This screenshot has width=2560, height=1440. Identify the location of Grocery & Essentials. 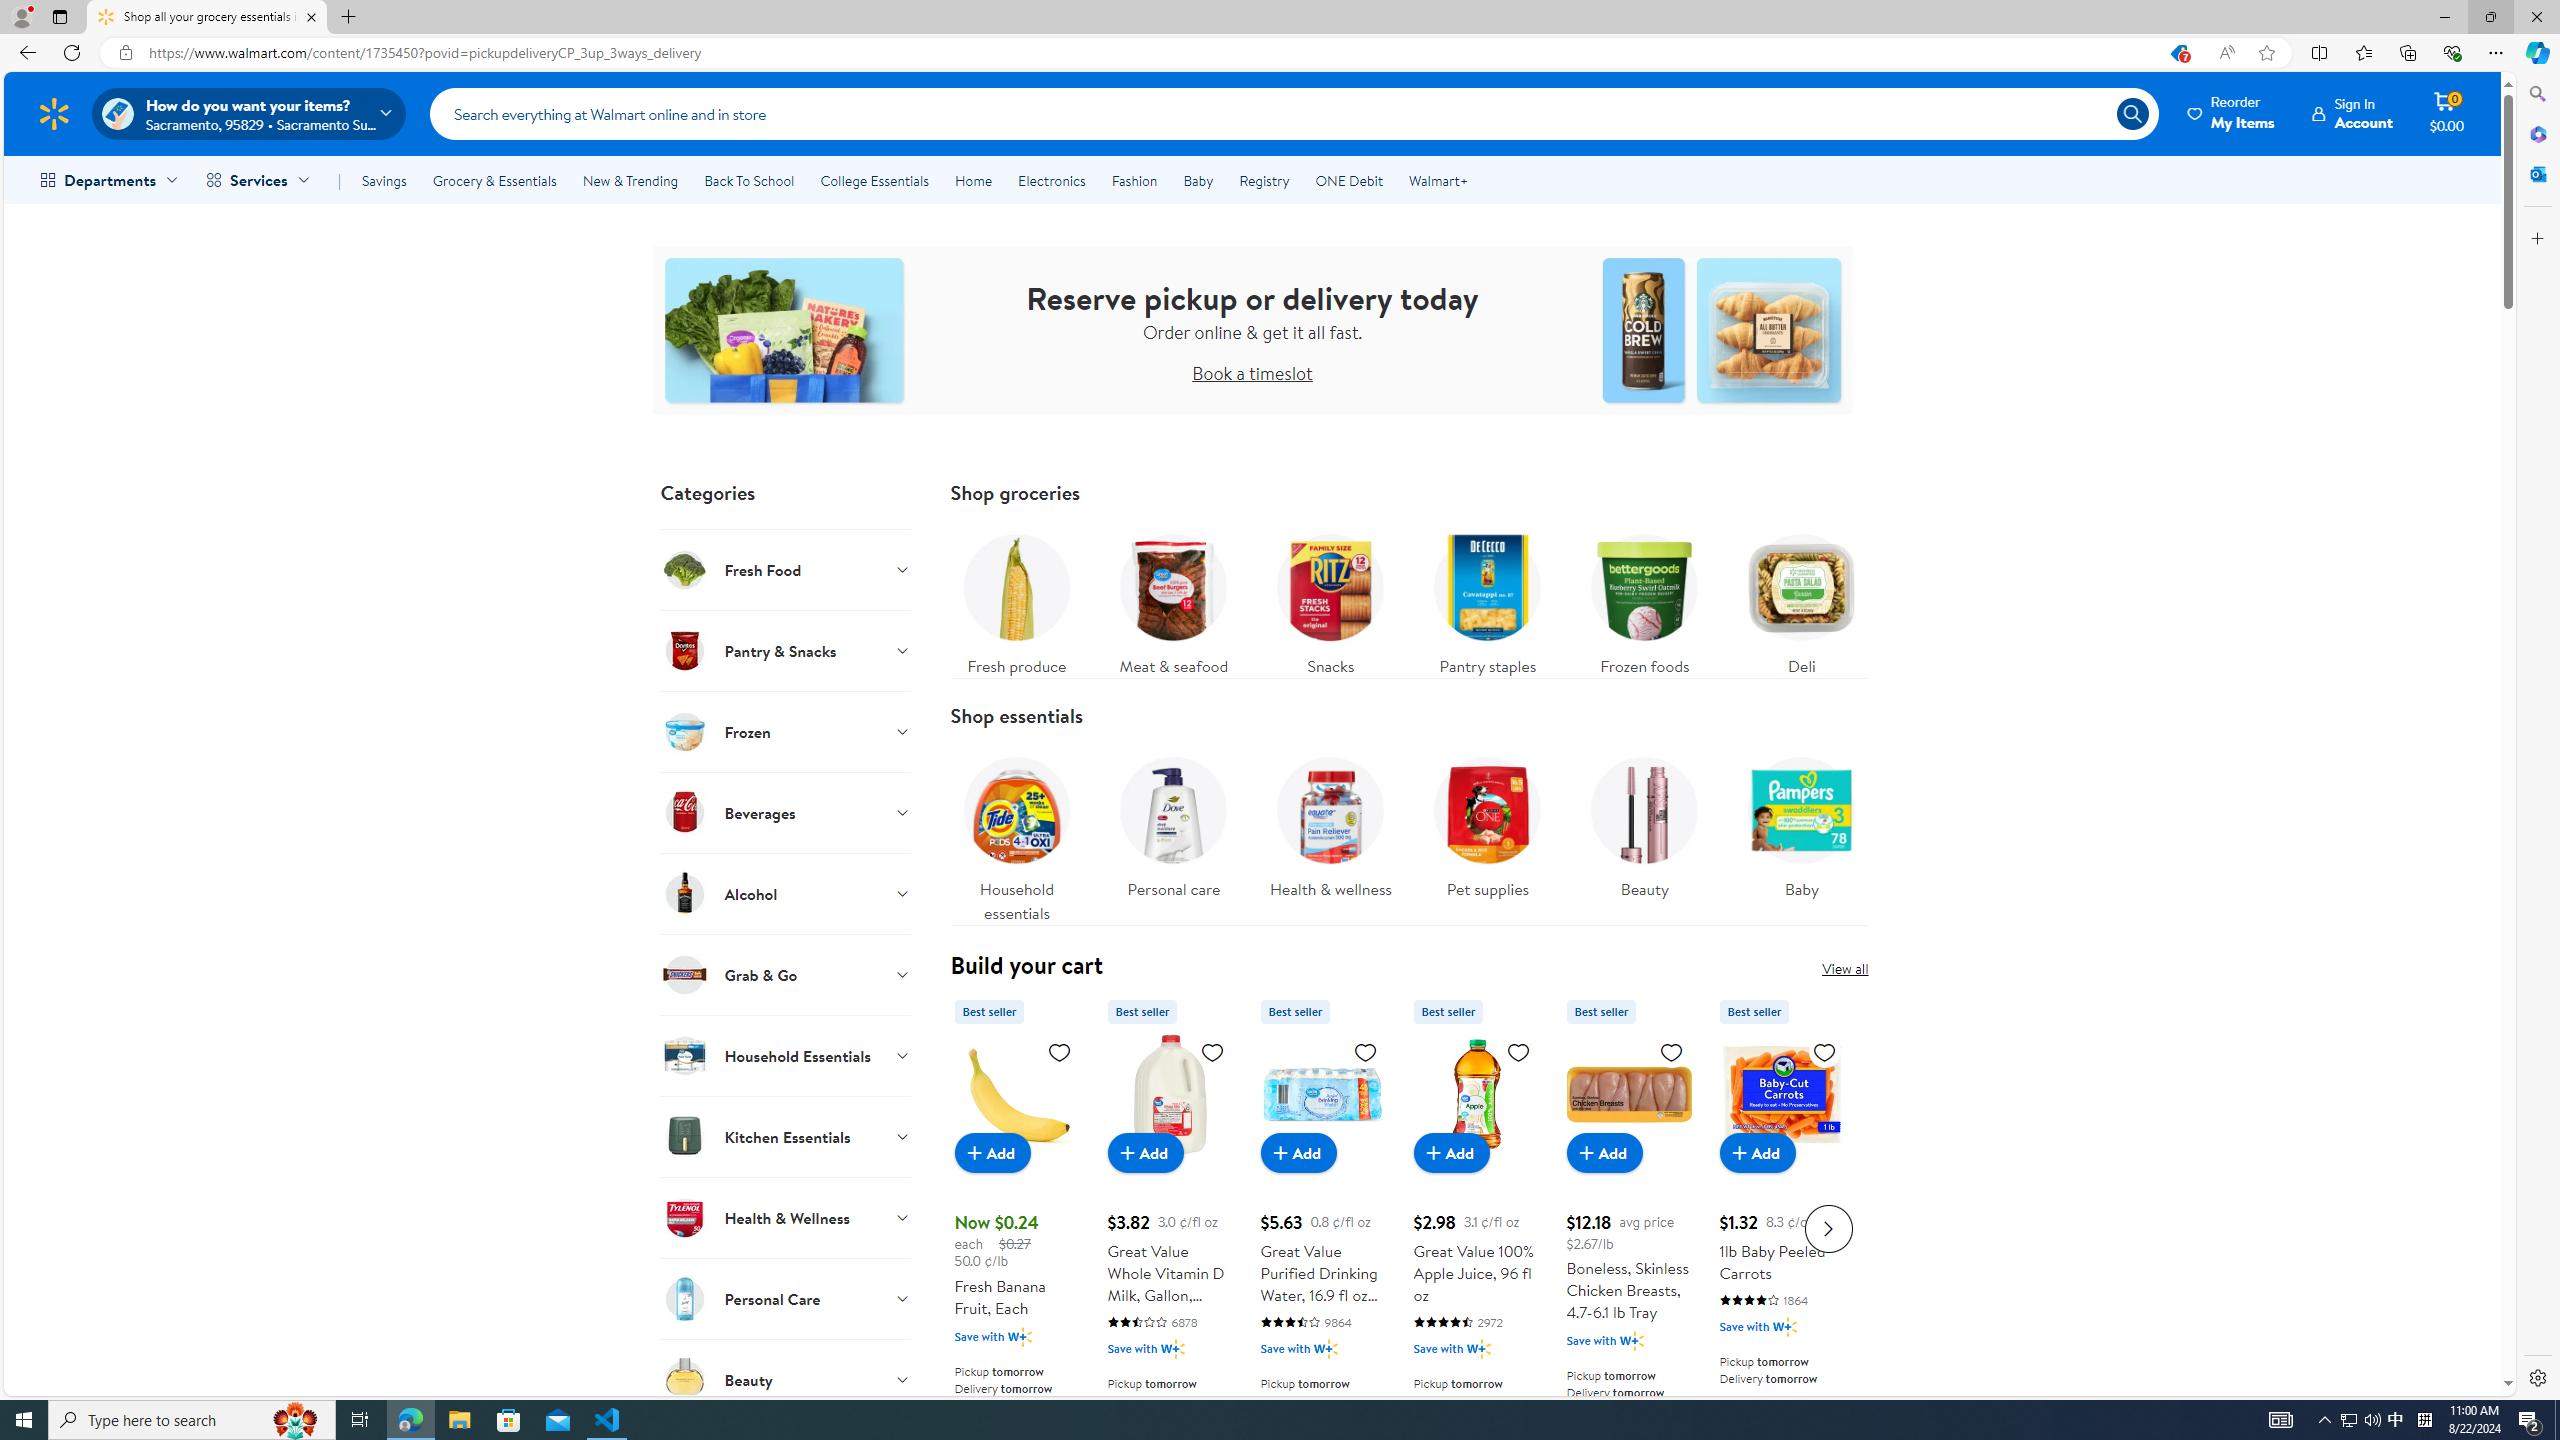
(494, 180).